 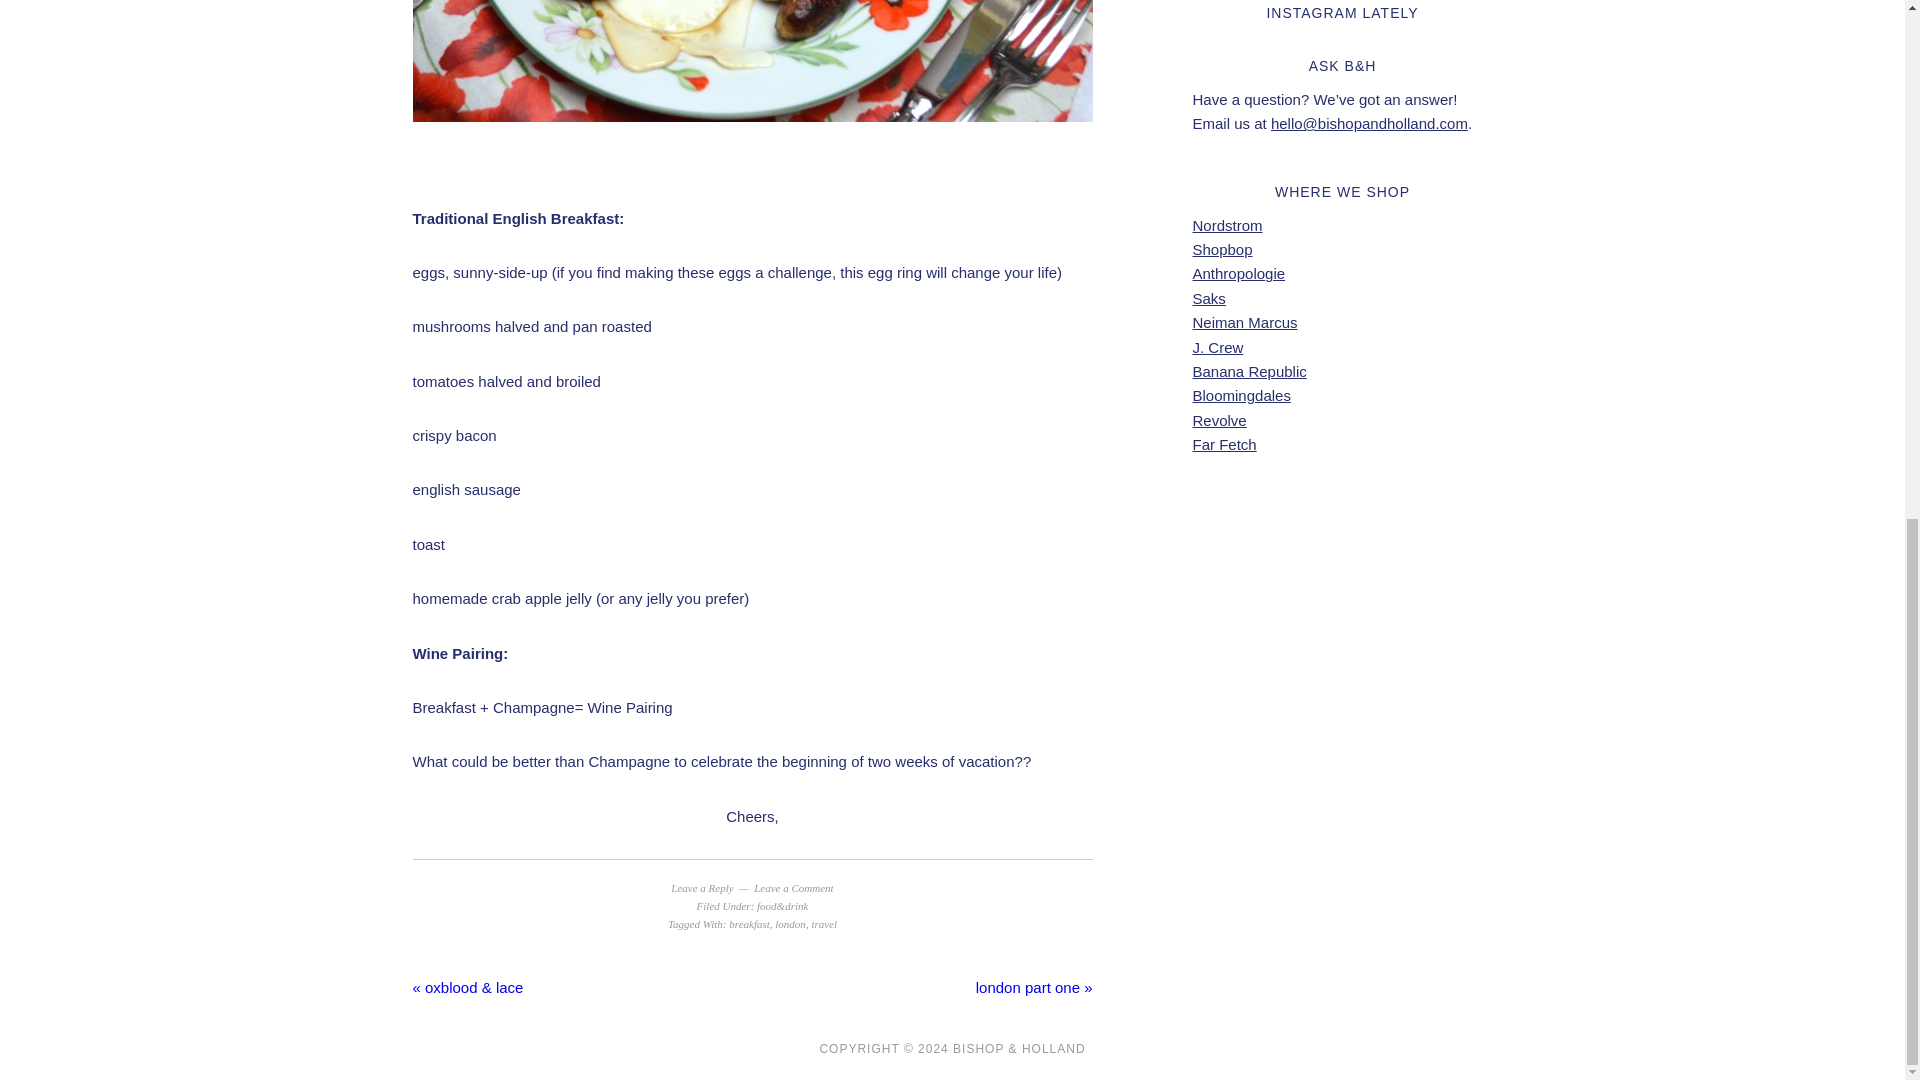 What do you see at coordinates (749, 924) in the screenshot?
I see `breakfast` at bounding box center [749, 924].